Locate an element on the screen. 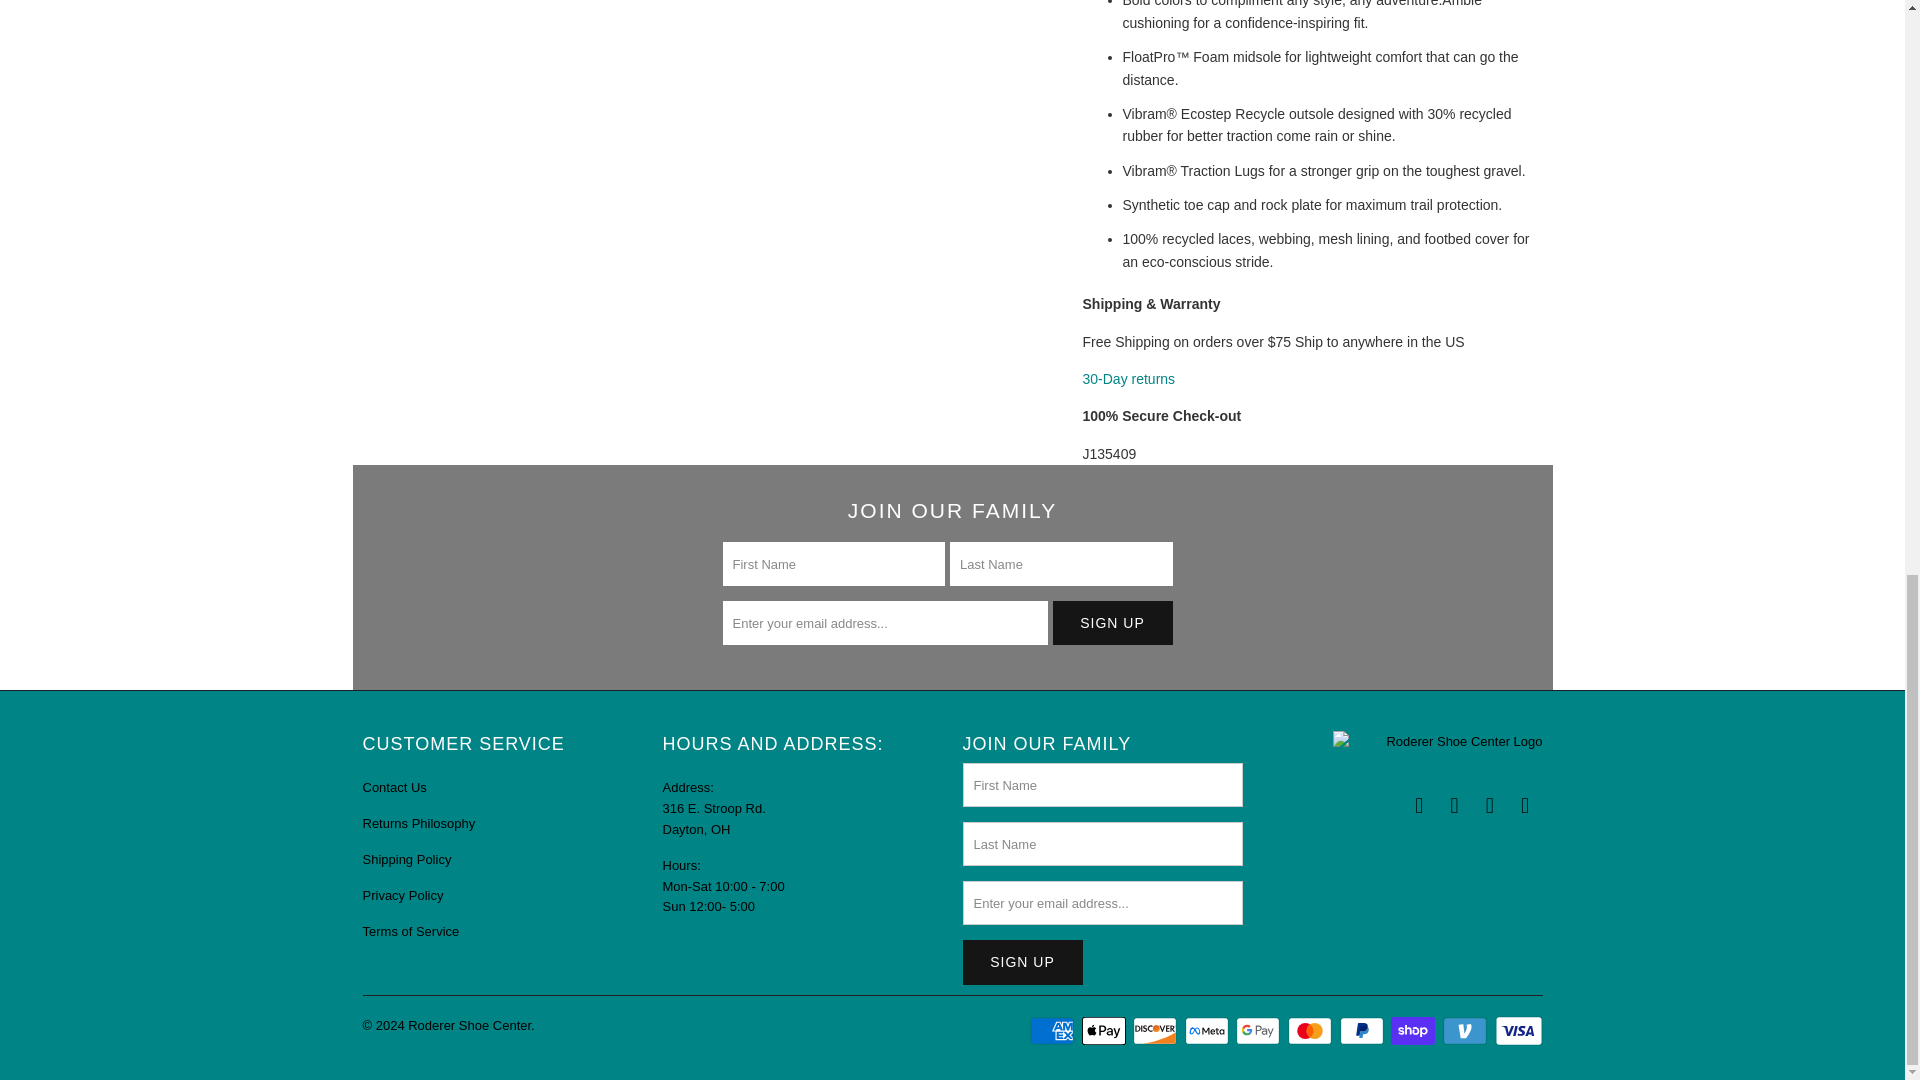 Image resolution: width=1920 pixels, height=1080 pixels. Roderer Shoe Center on Facebook is located at coordinates (1420, 805).